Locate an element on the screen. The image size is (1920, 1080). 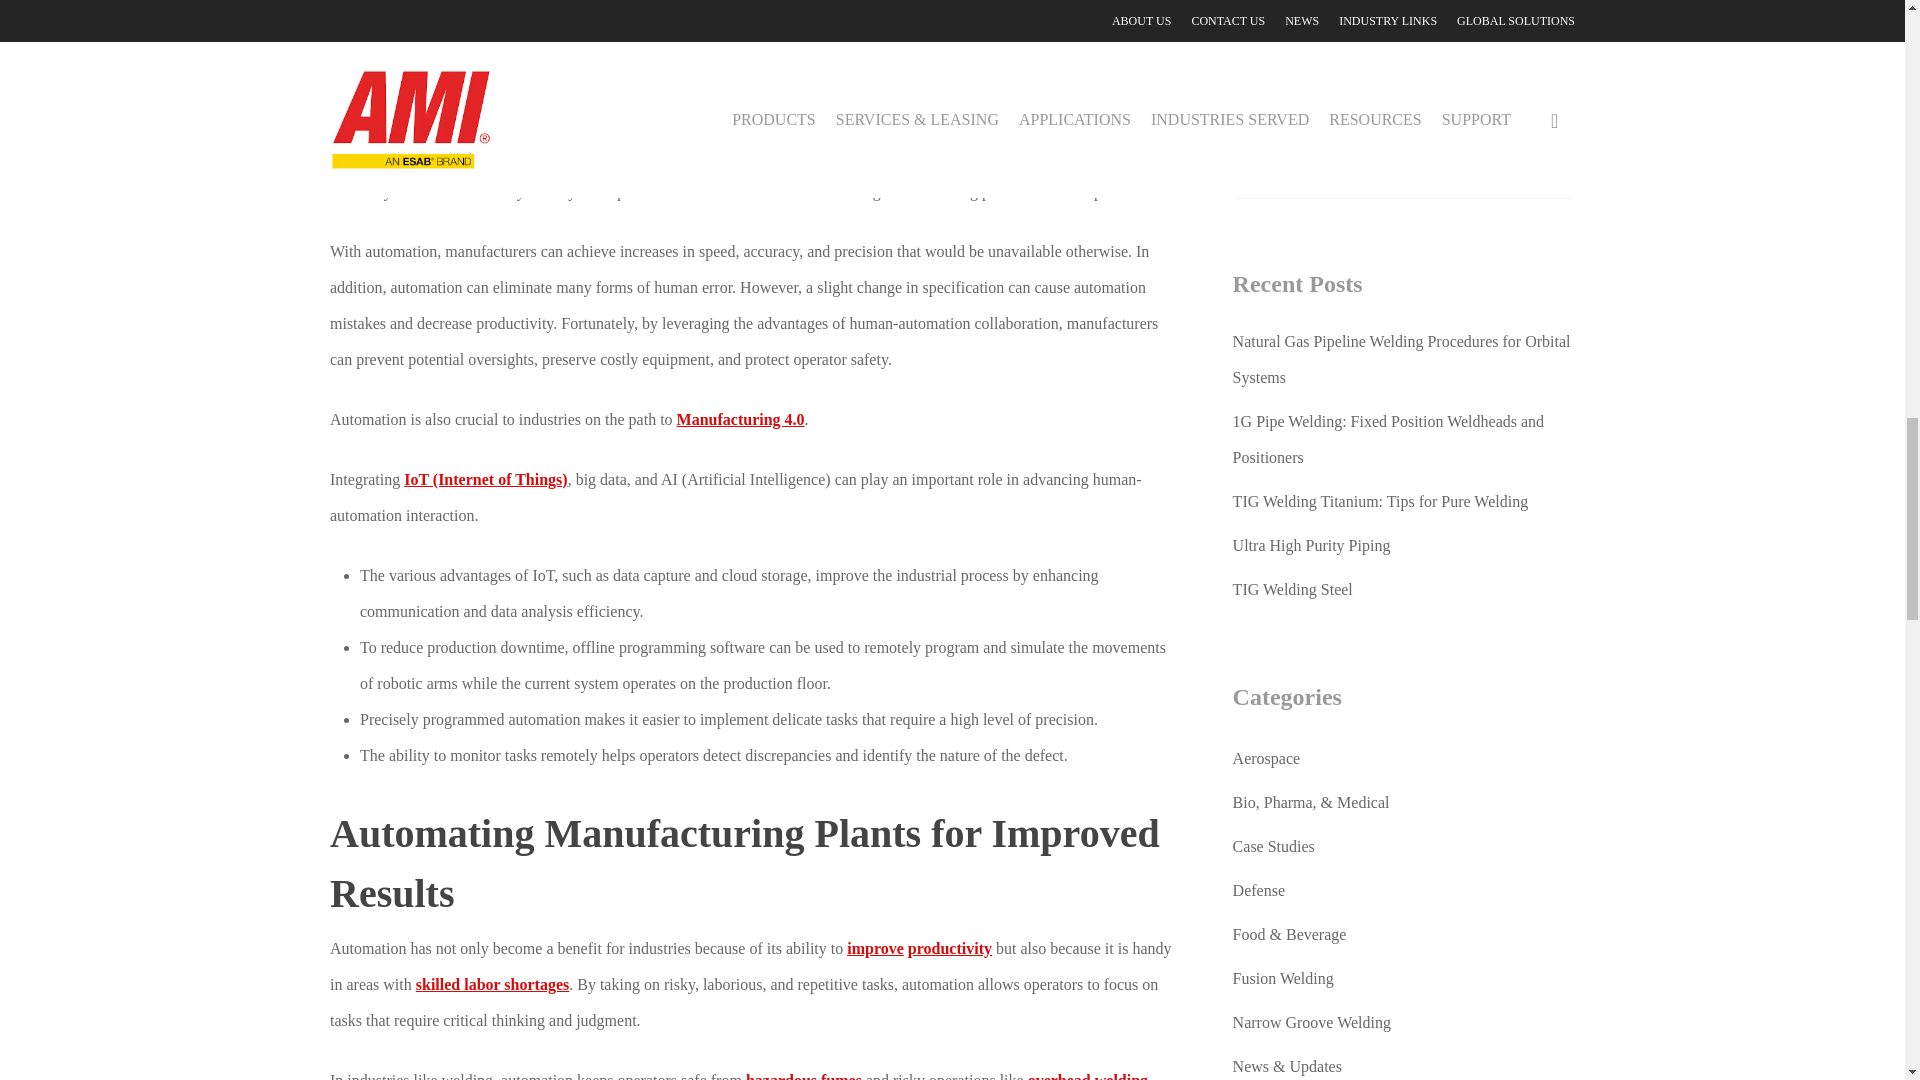
Search for: is located at coordinates (1403, 174).